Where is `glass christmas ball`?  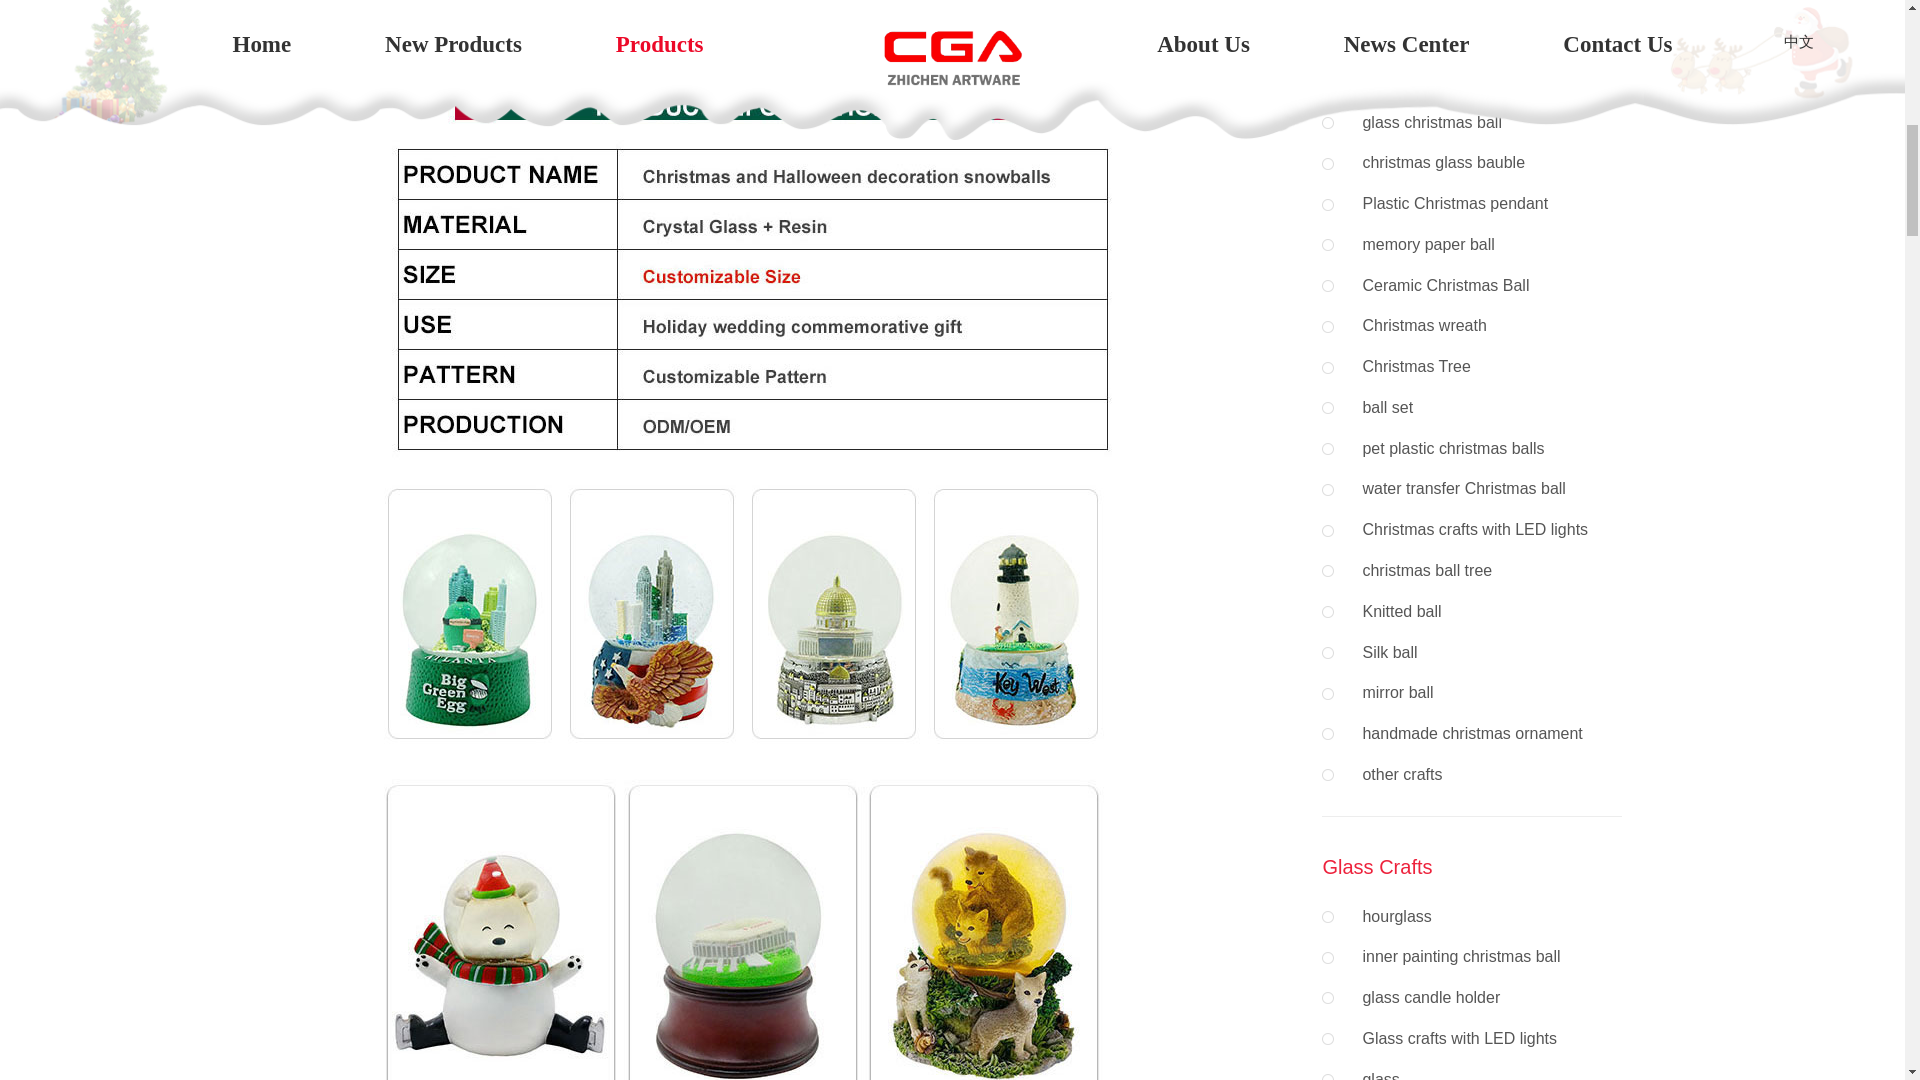
glass christmas ball is located at coordinates (1472, 122).